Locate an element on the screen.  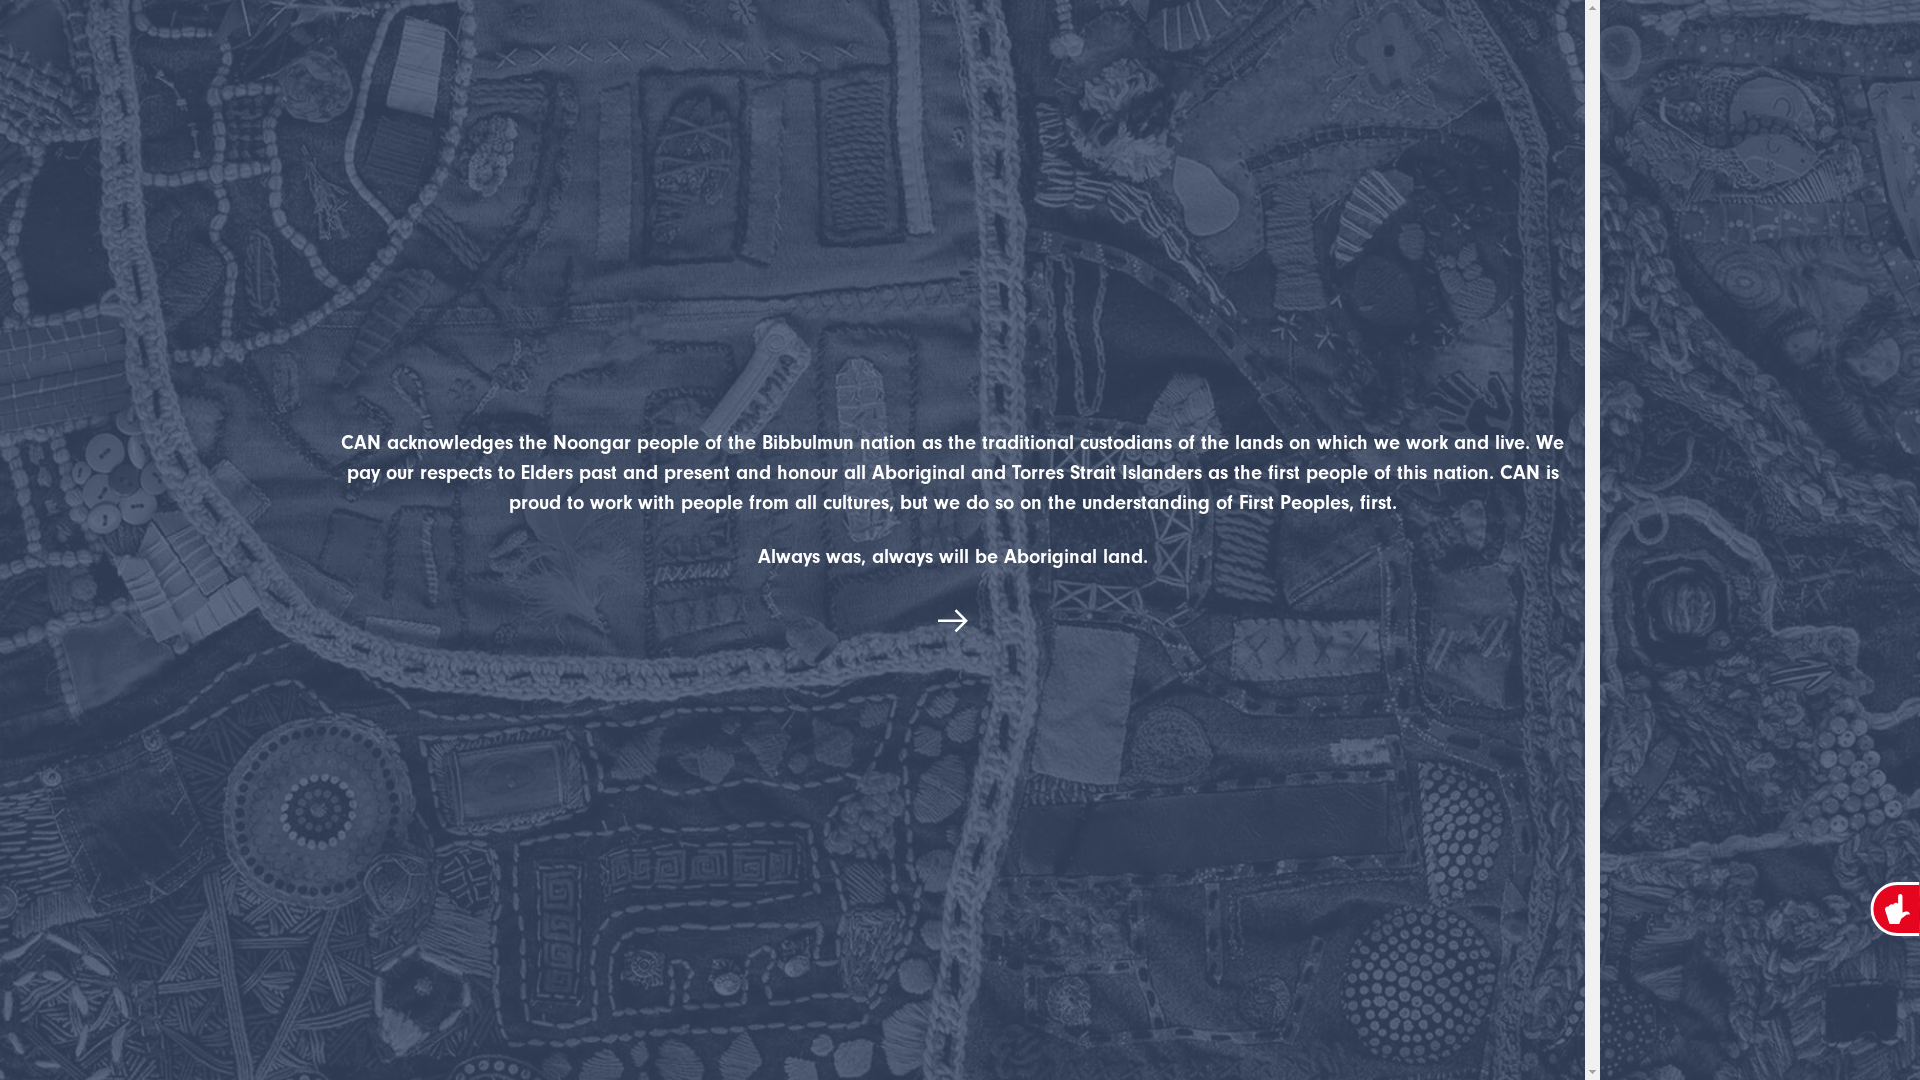
LOG IN is located at coordinates (1066, 50).